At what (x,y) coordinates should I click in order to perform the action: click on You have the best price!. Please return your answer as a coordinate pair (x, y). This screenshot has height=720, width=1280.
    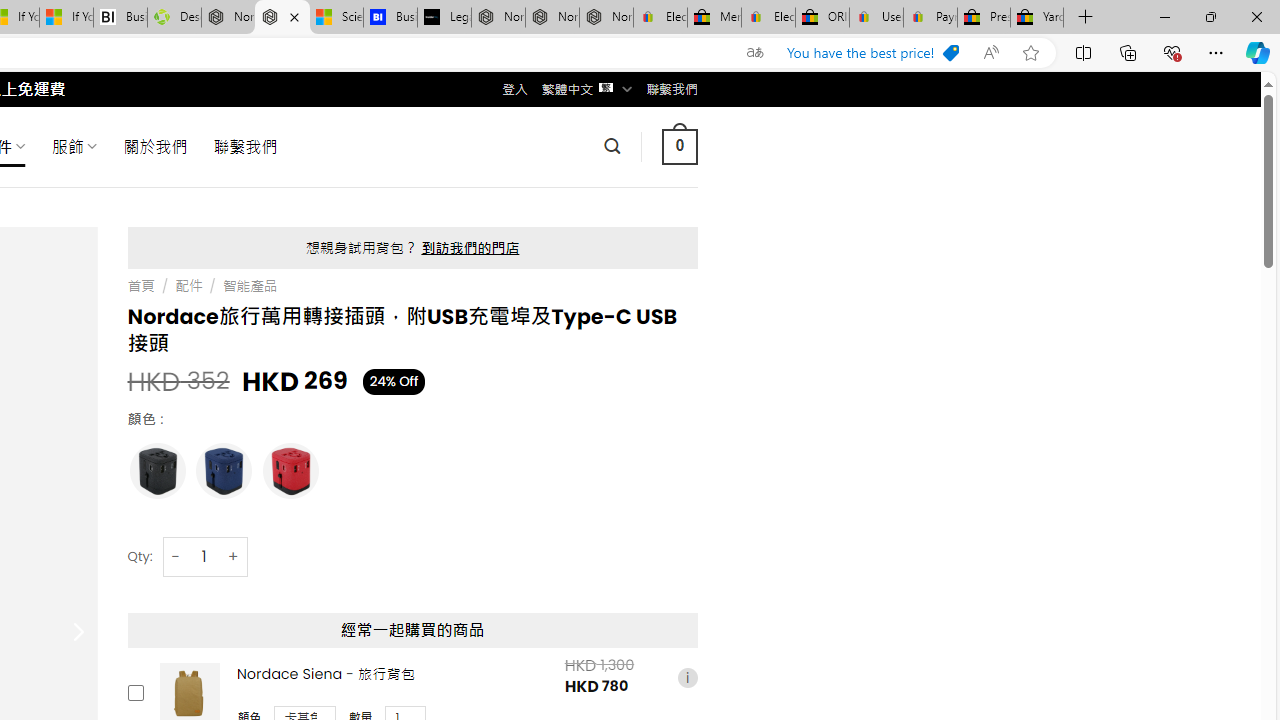
    Looking at the image, I should click on (872, 53).